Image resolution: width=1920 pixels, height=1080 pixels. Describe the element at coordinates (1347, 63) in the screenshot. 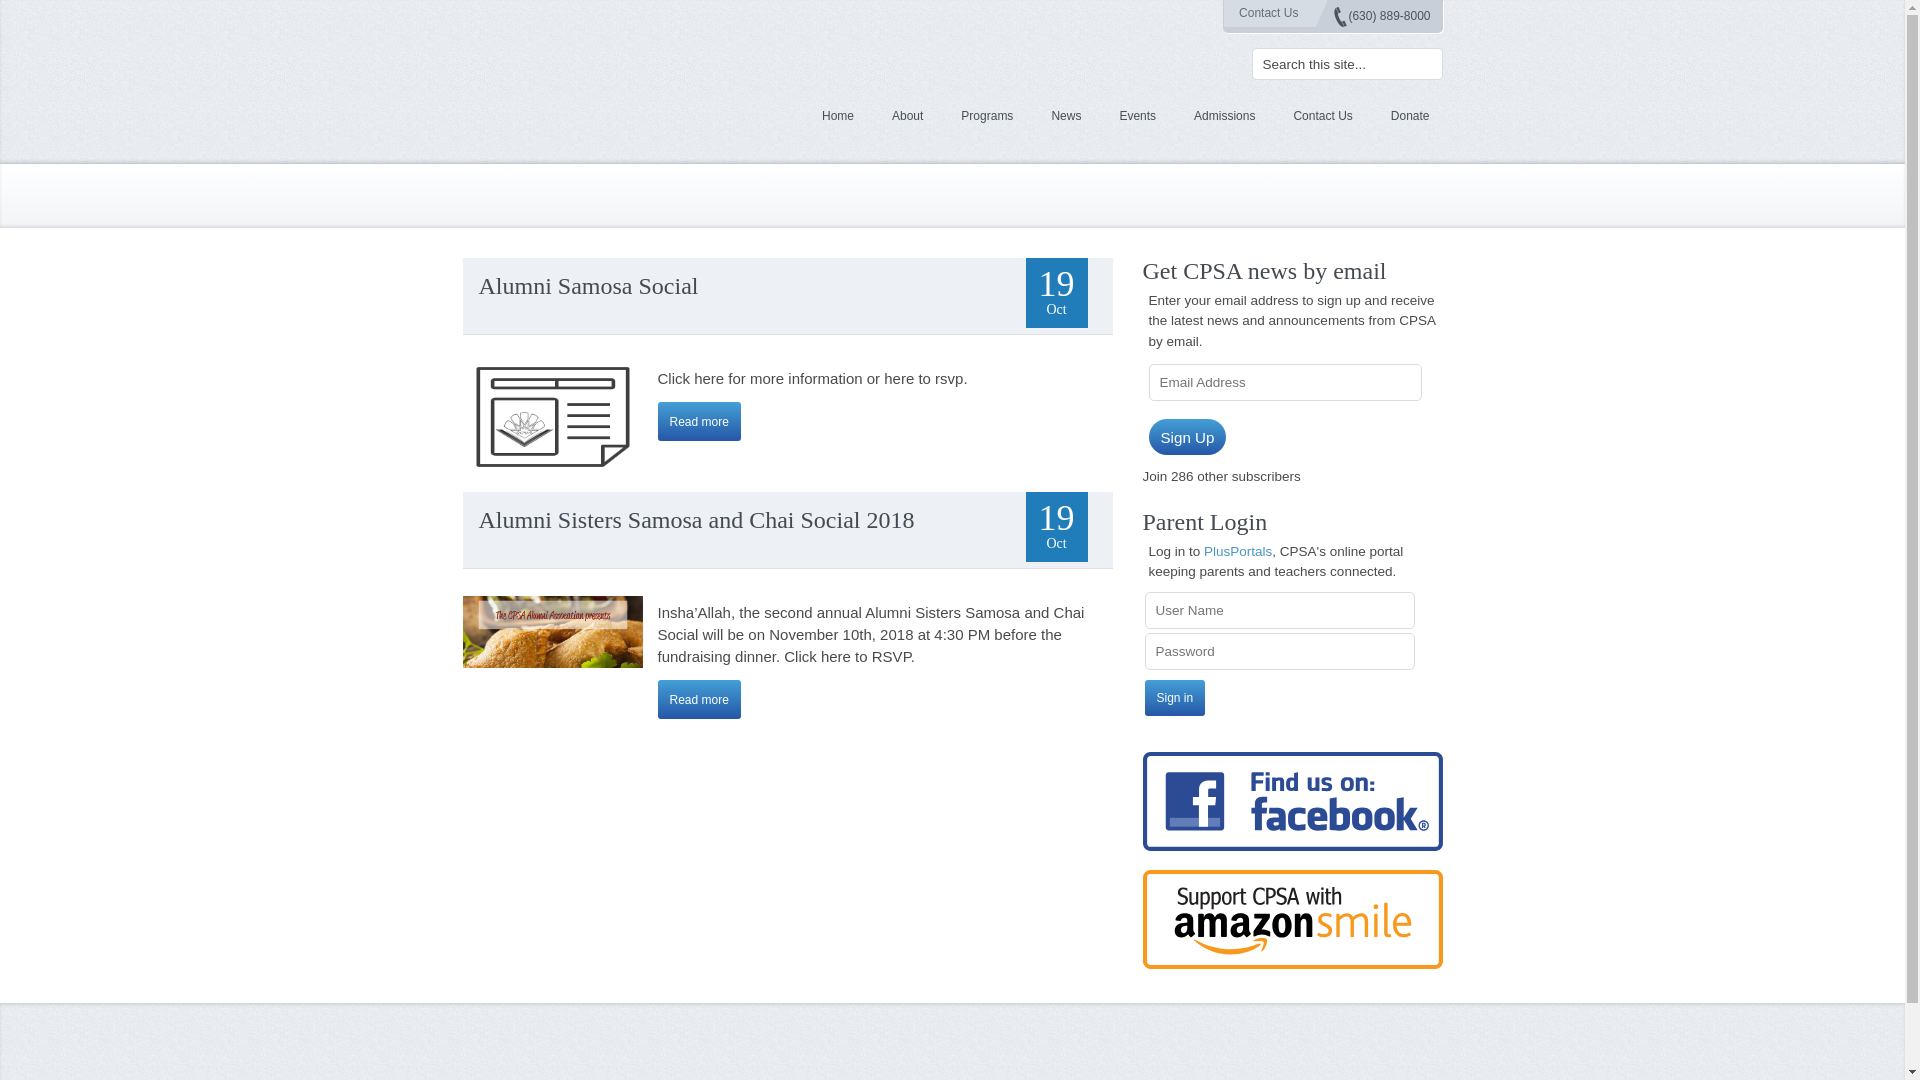

I see `Search this site...` at that location.